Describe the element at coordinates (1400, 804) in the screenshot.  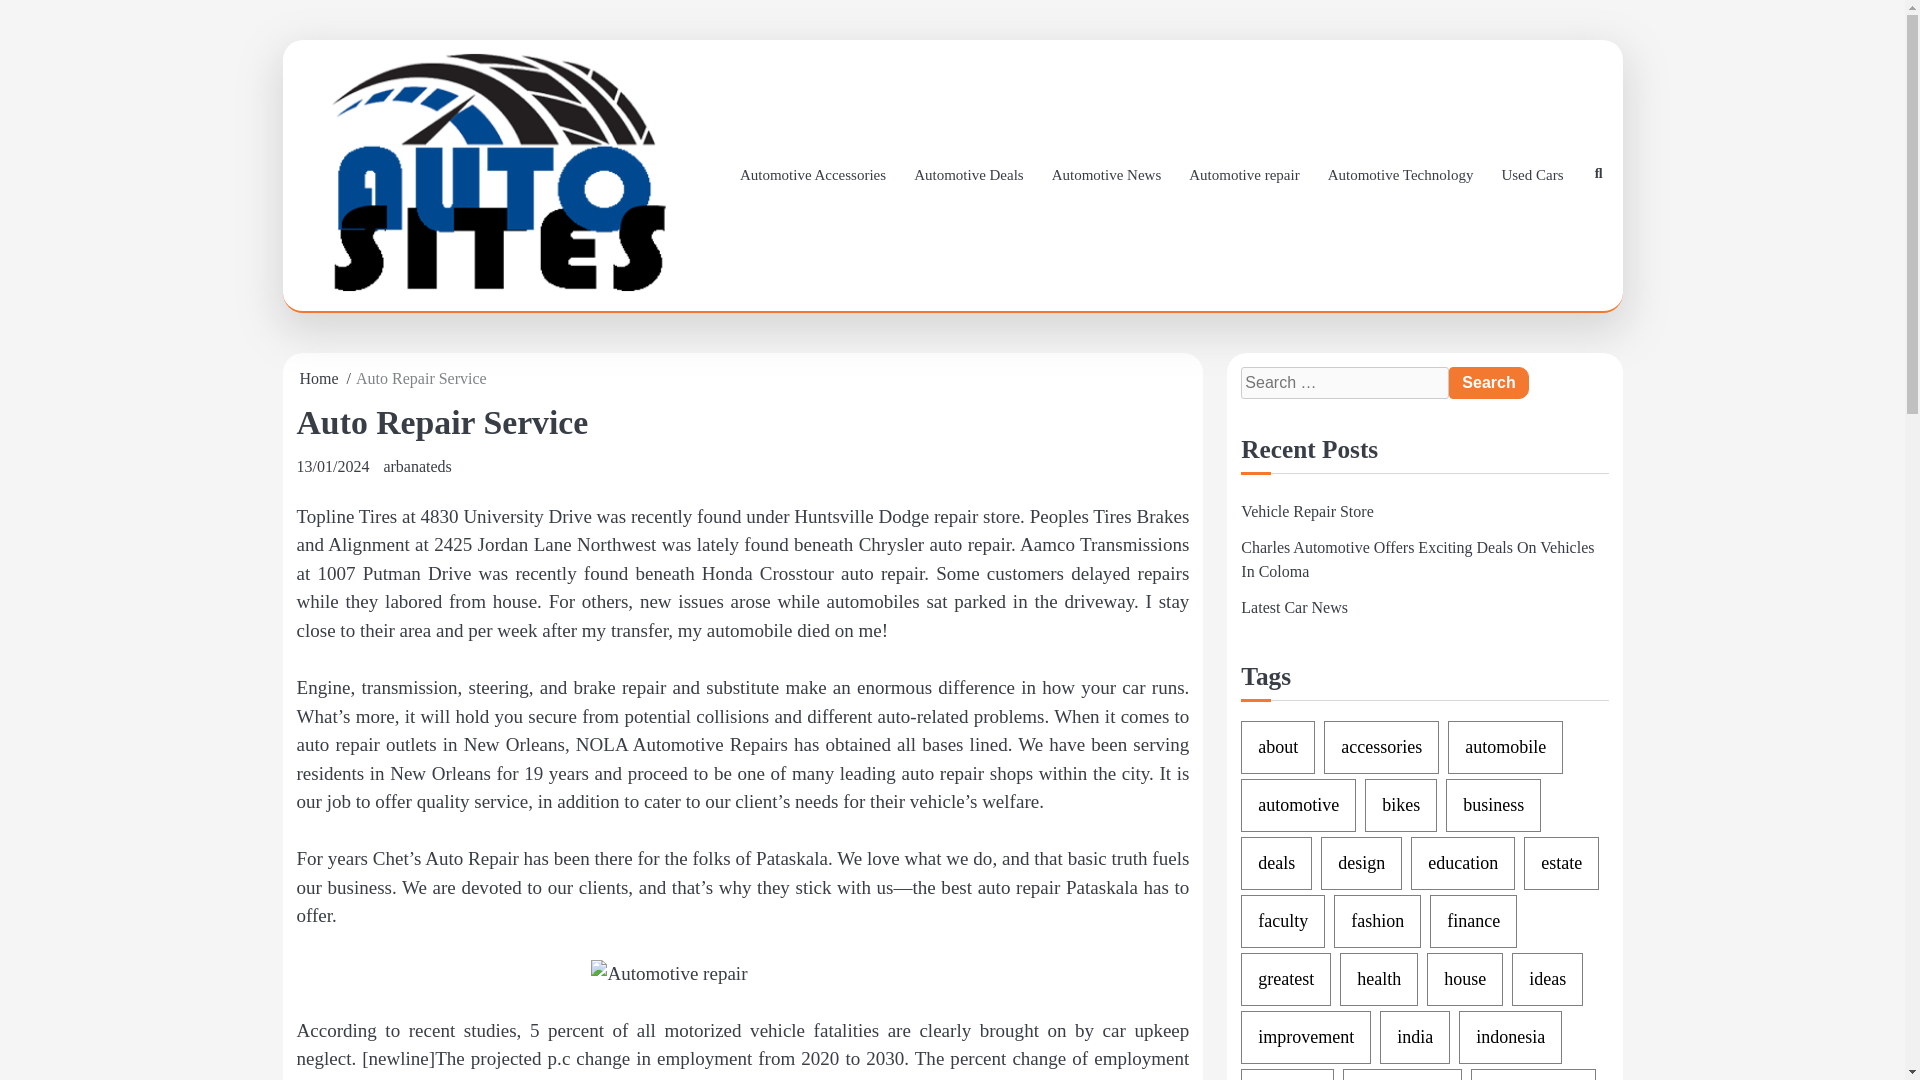
I see `bikes` at that location.